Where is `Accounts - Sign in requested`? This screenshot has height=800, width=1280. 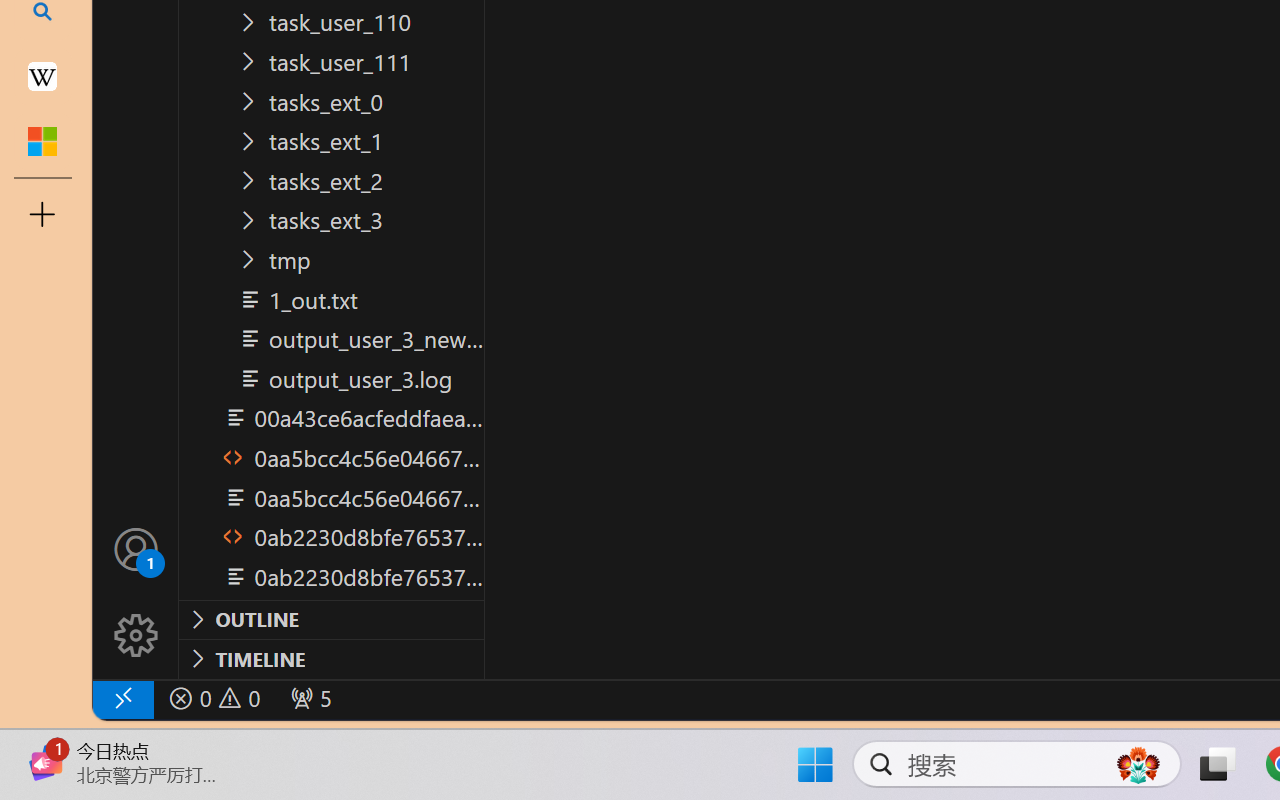 Accounts - Sign in requested is located at coordinates (136, 548).